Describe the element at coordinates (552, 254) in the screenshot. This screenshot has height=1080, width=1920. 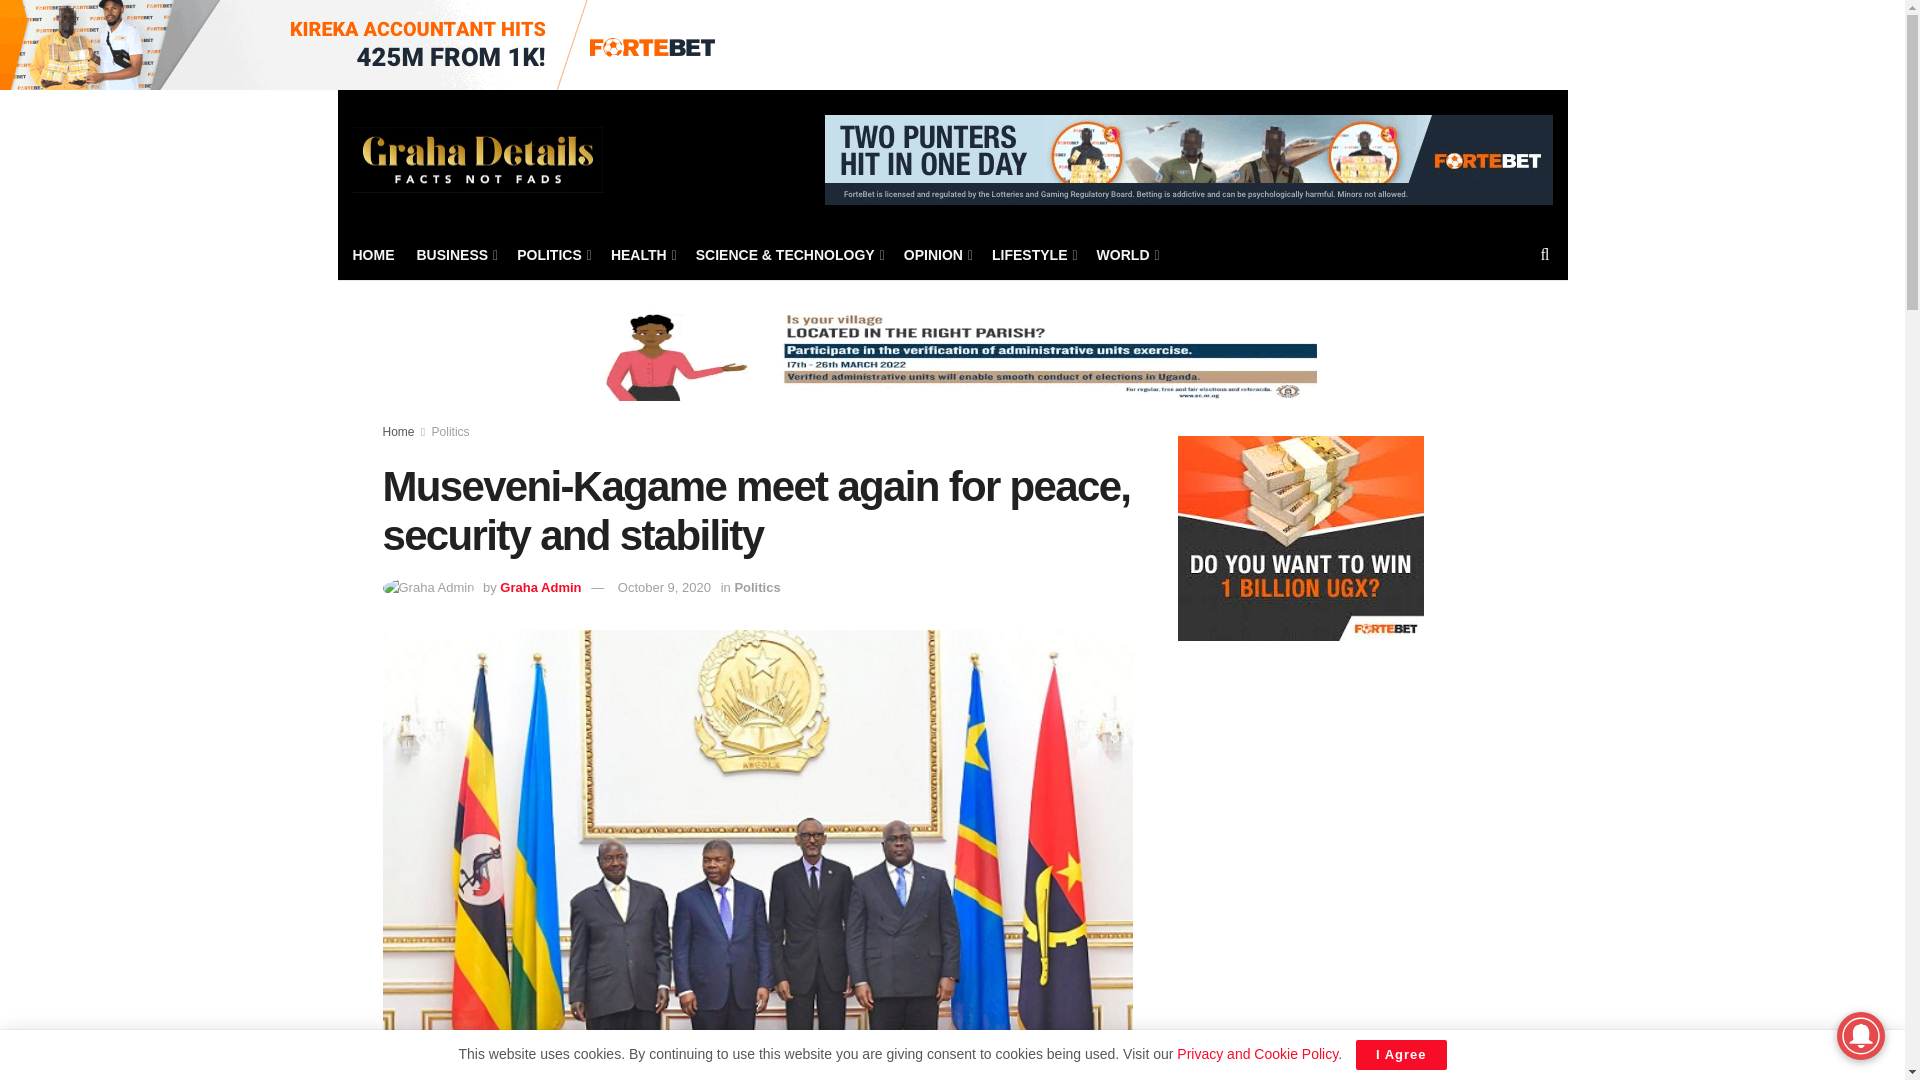
I see `POLITICS` at that location.